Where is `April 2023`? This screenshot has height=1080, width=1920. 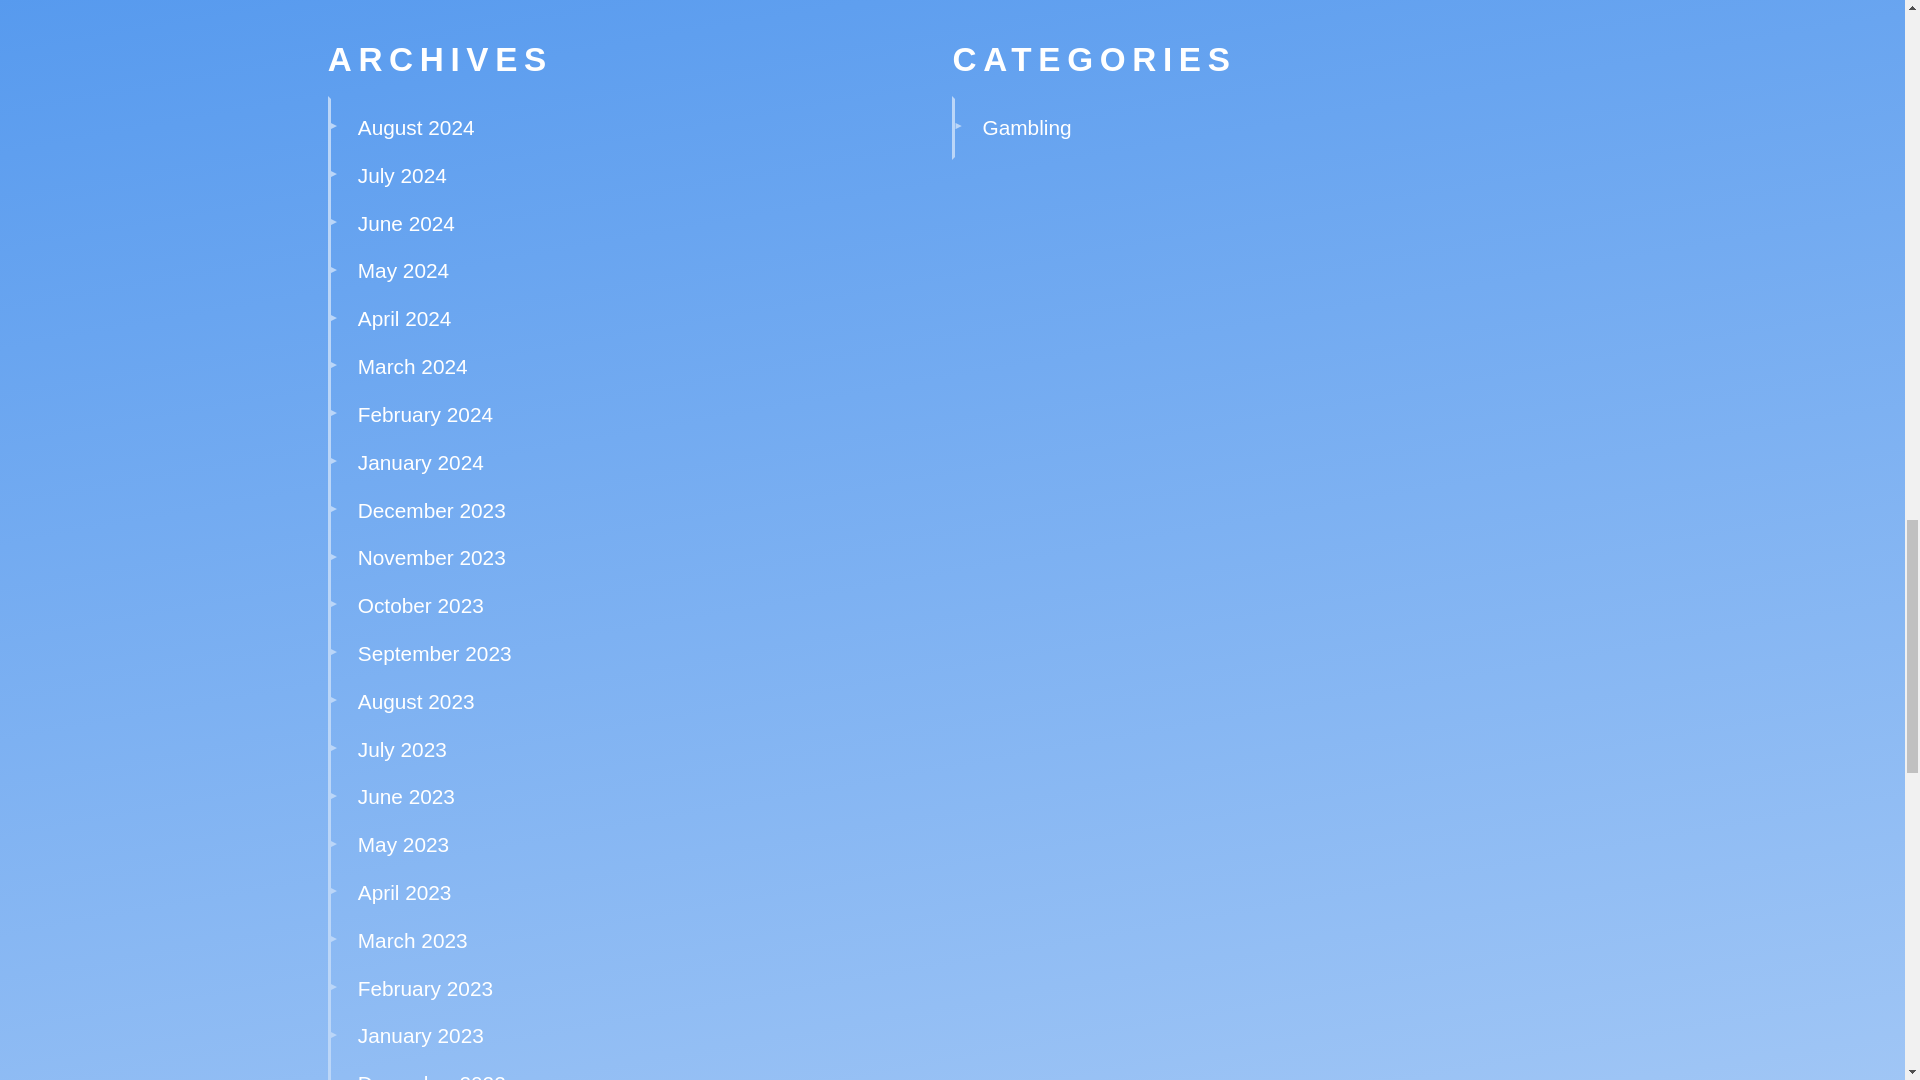
April 2023 is located at coordinates (404, 892).